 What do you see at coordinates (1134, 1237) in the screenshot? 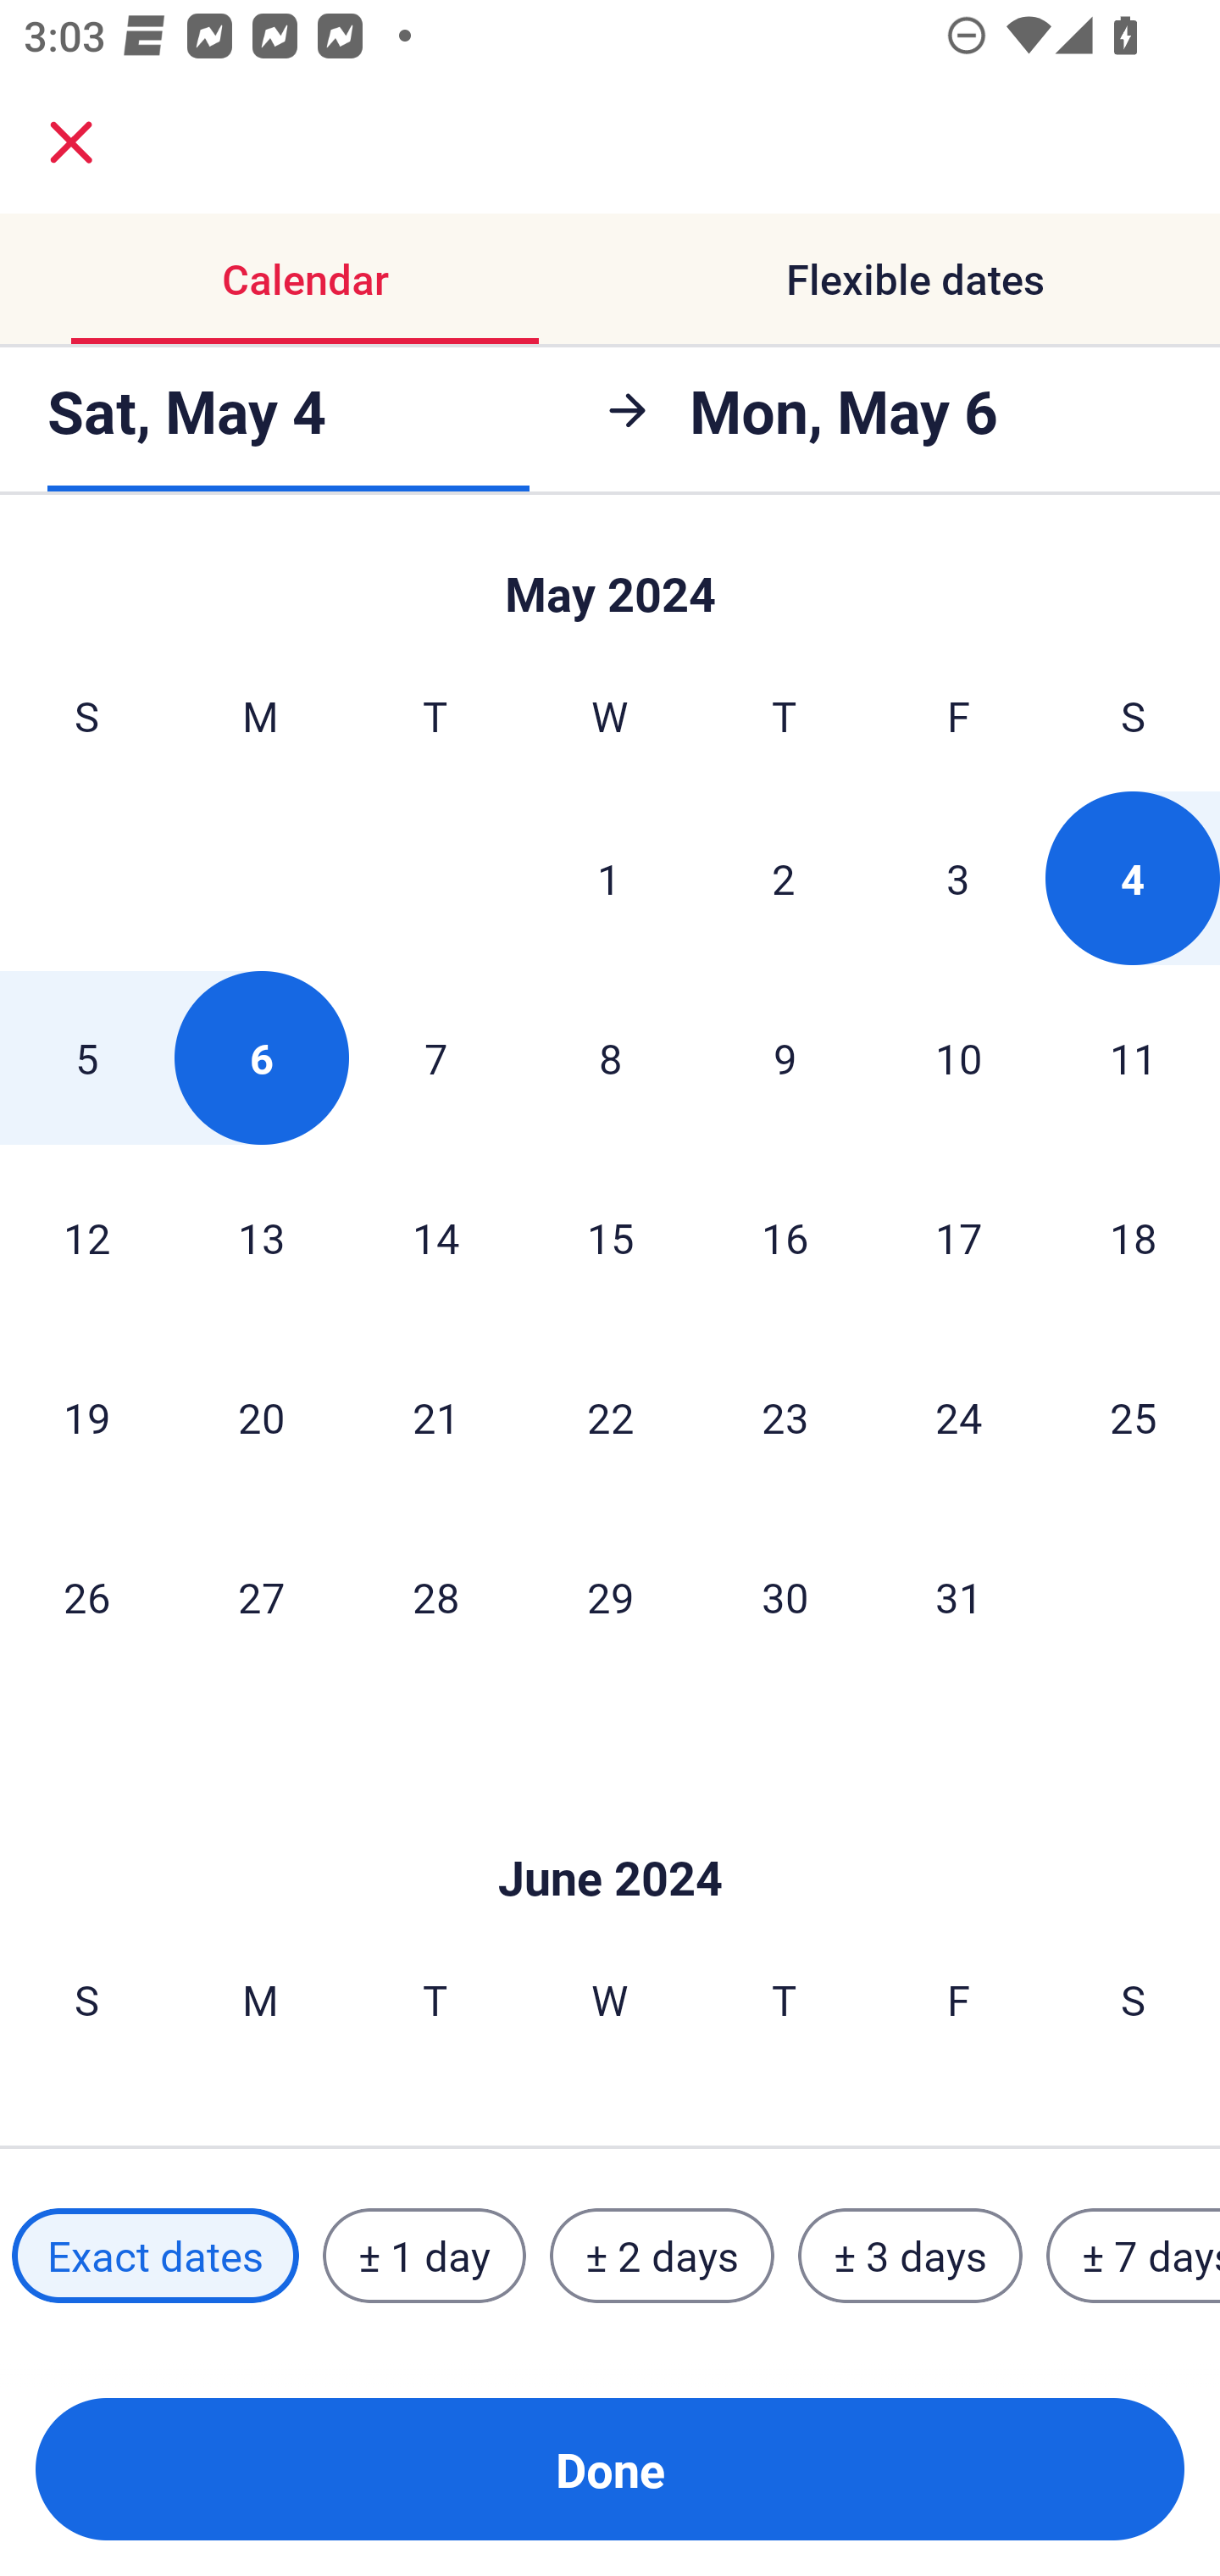
I see `18 Saturday, May 18, 2024` at bounding box center [1134, 1237].